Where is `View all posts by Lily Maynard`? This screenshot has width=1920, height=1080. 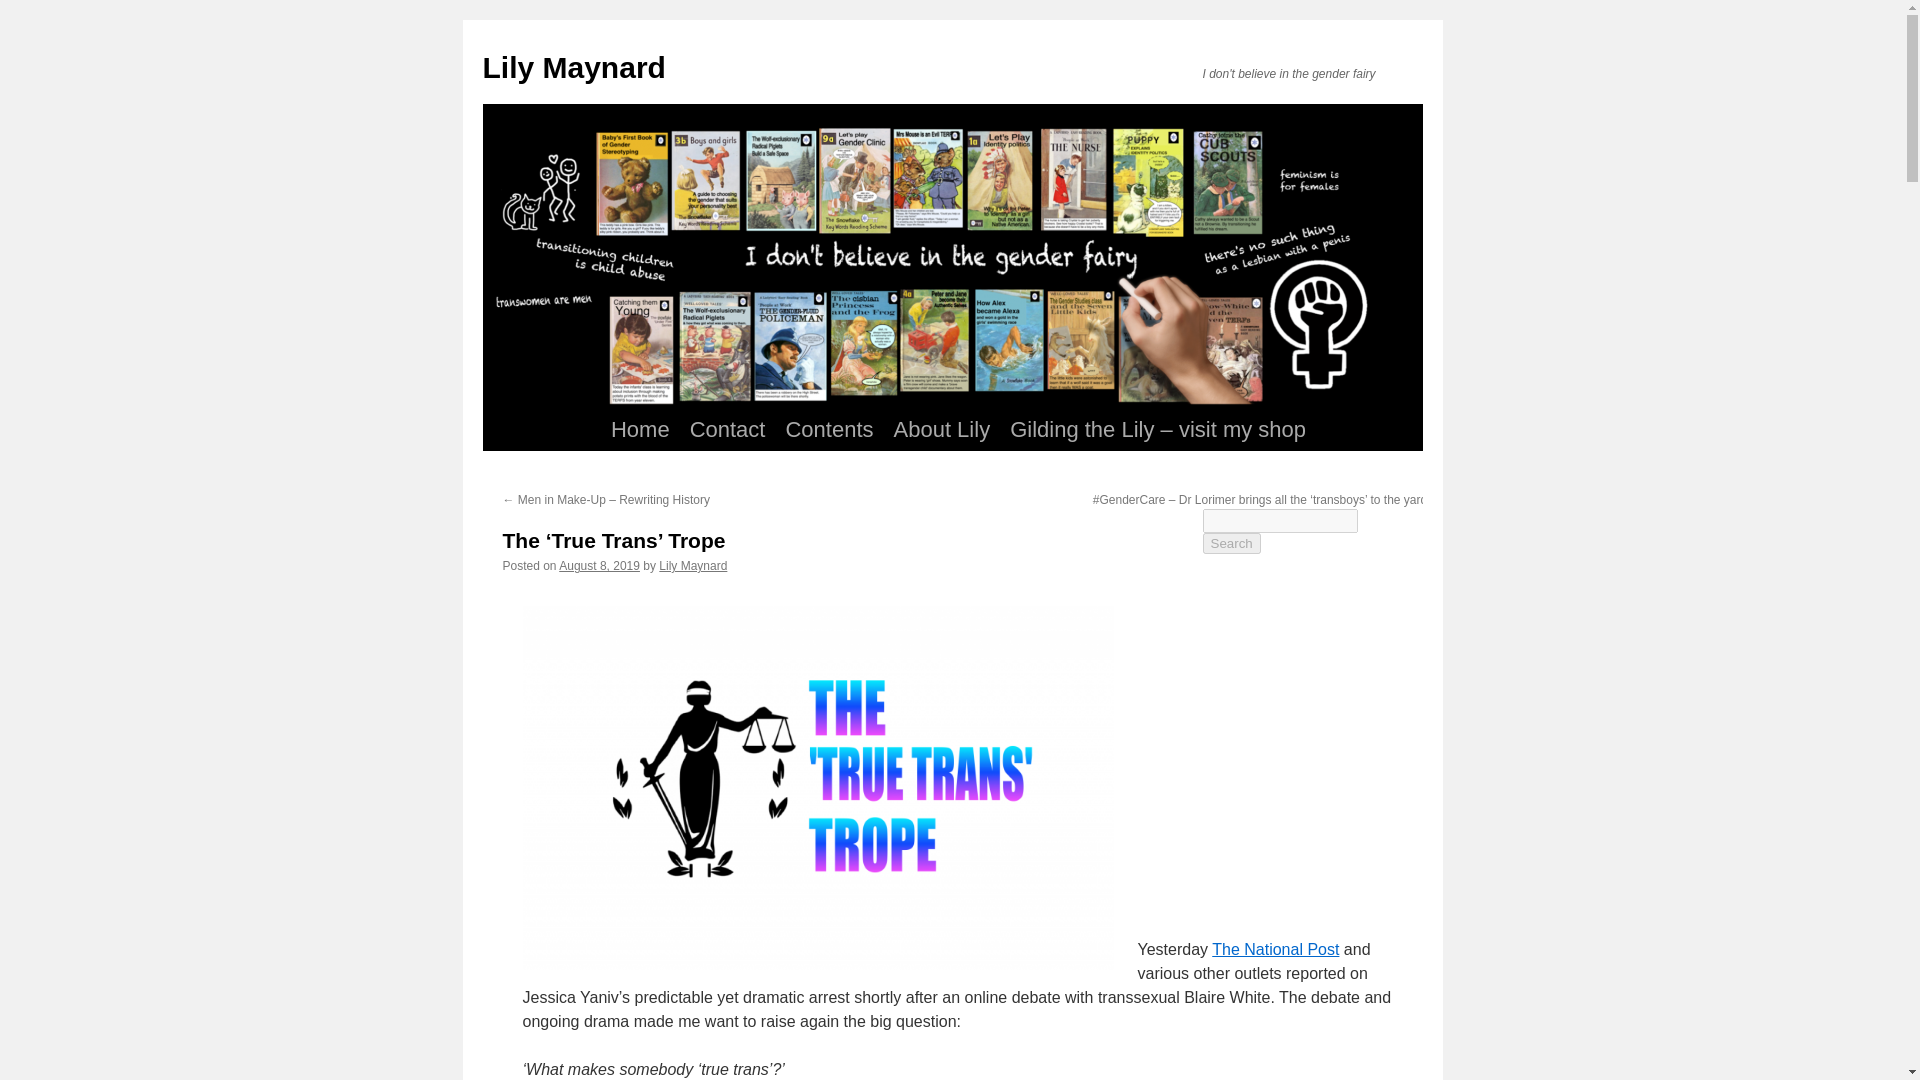
View all posts by Lily Maynard is located at coordinates (692, 566).